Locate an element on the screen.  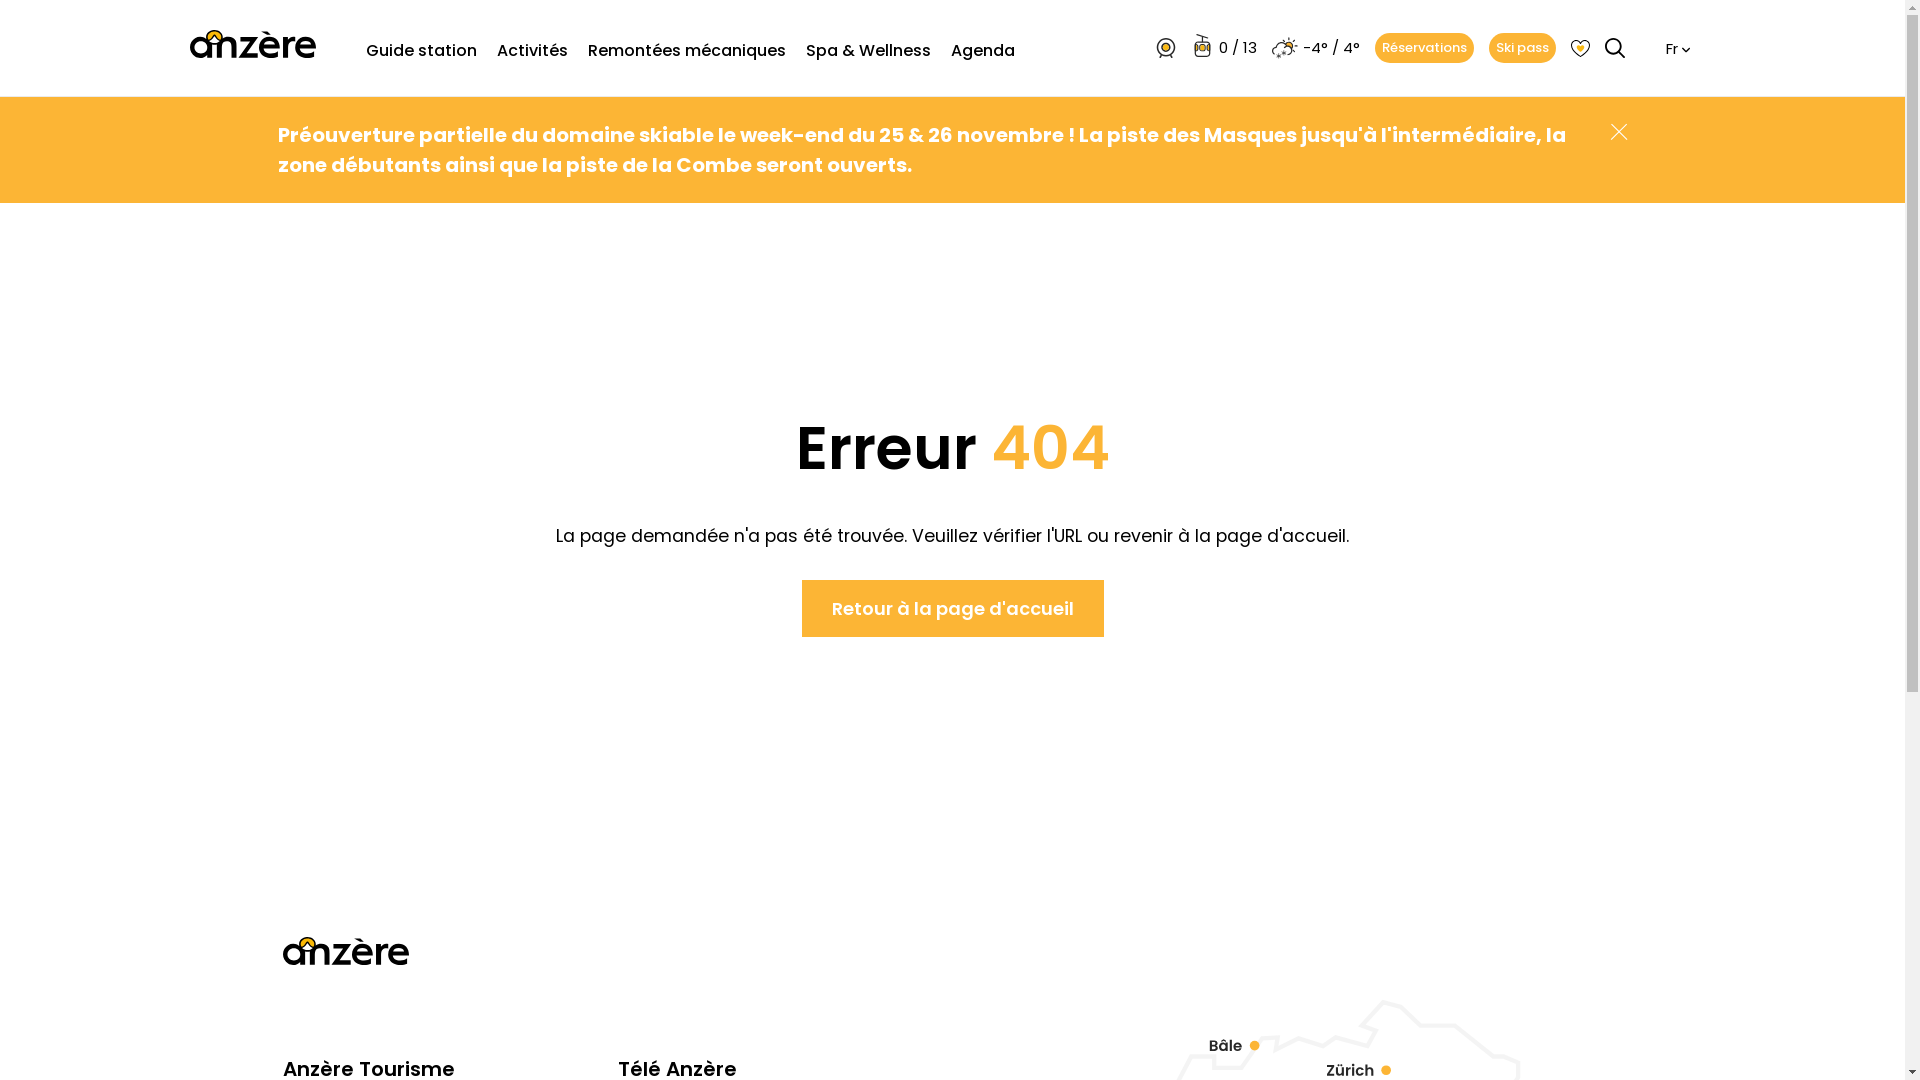
Spa & Wellness is located at coordinates (868, 51).